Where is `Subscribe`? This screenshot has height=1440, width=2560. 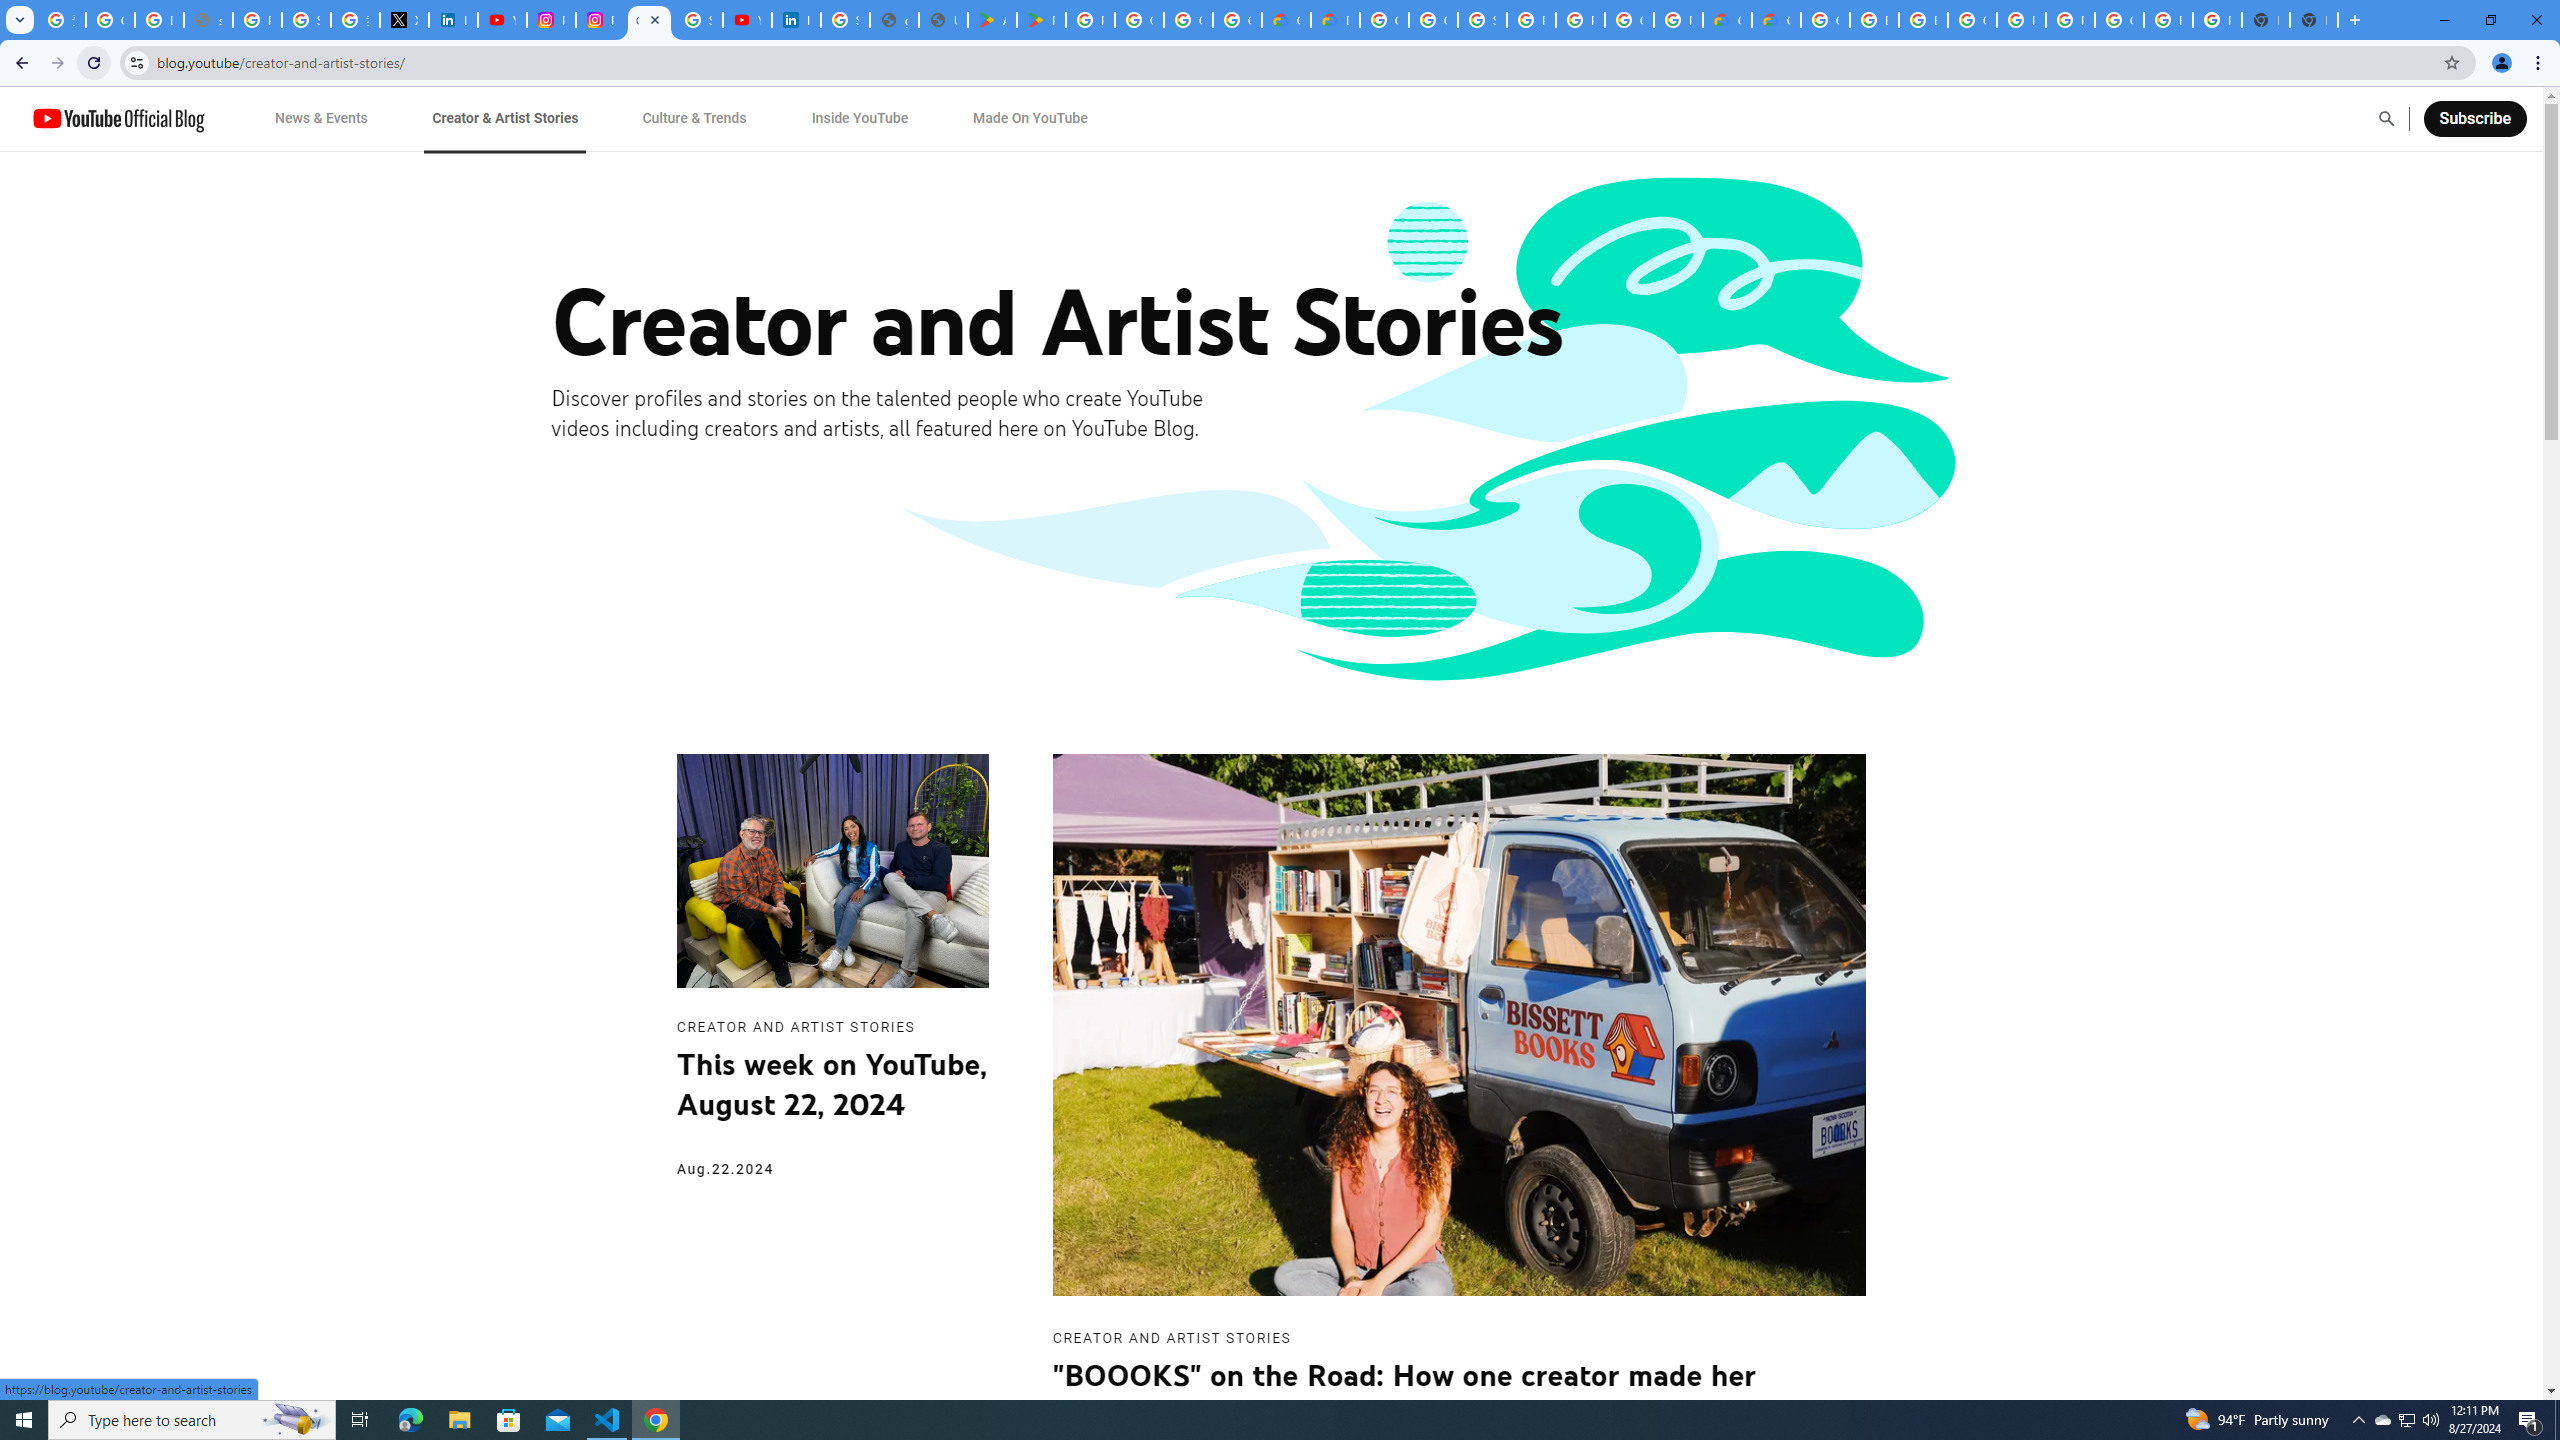
Subscribe is located at coordinates (2474, 118).